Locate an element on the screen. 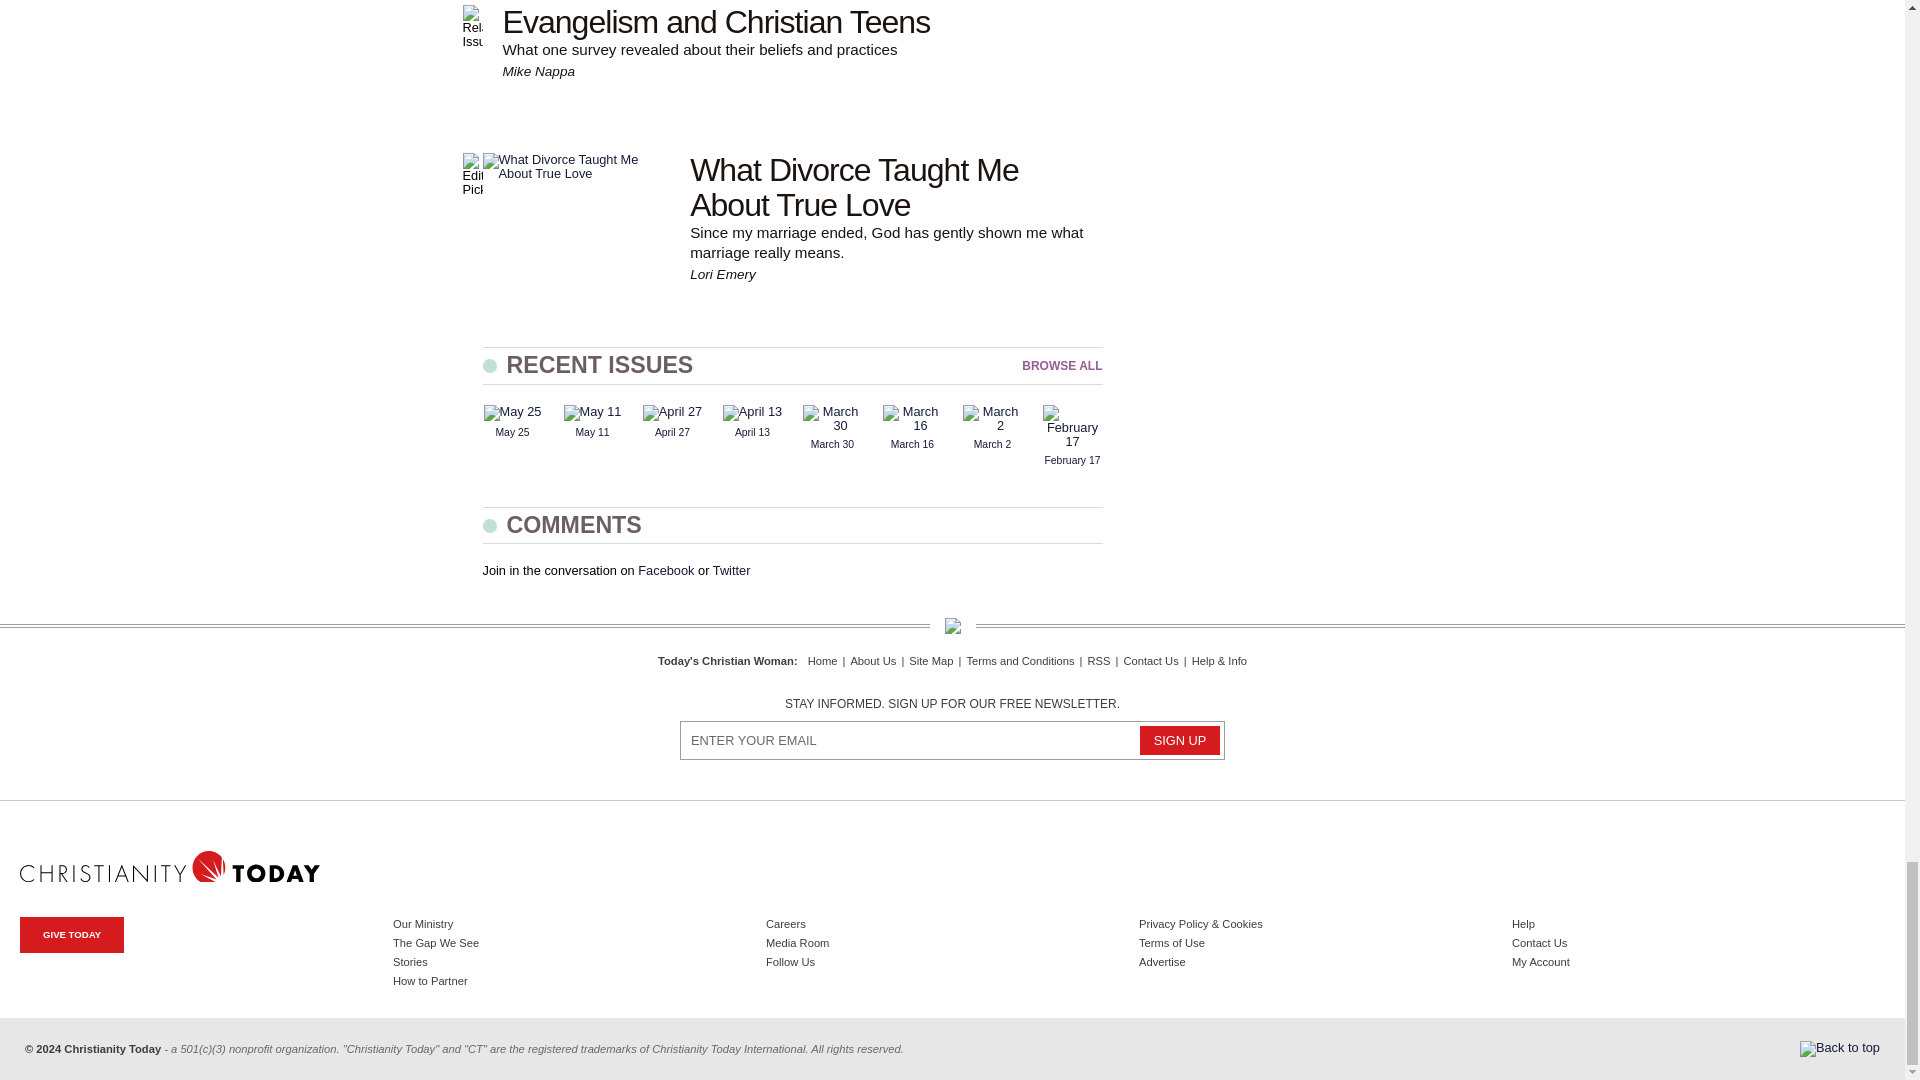  Sign Up is located at coordinates (1180, 740).